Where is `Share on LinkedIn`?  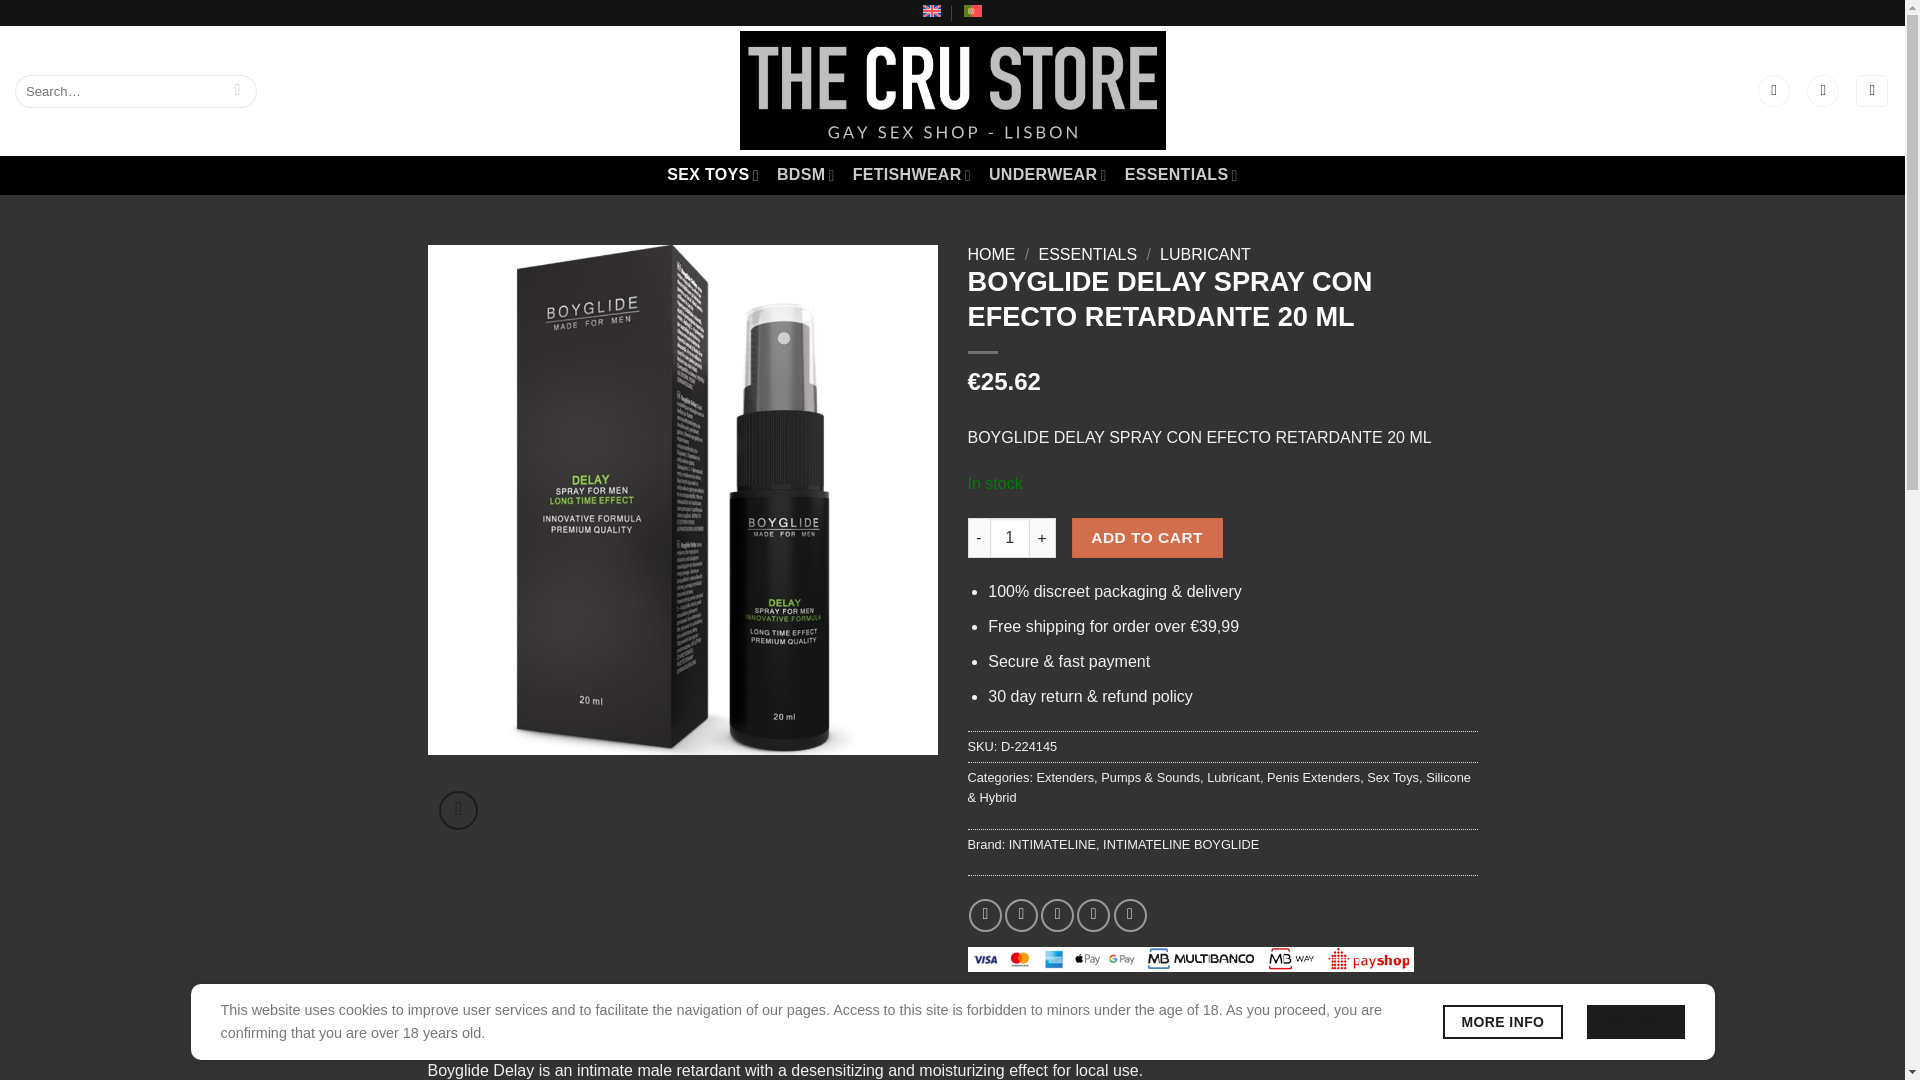 Share on LinkedIn is located at coordinates (1130, 915).